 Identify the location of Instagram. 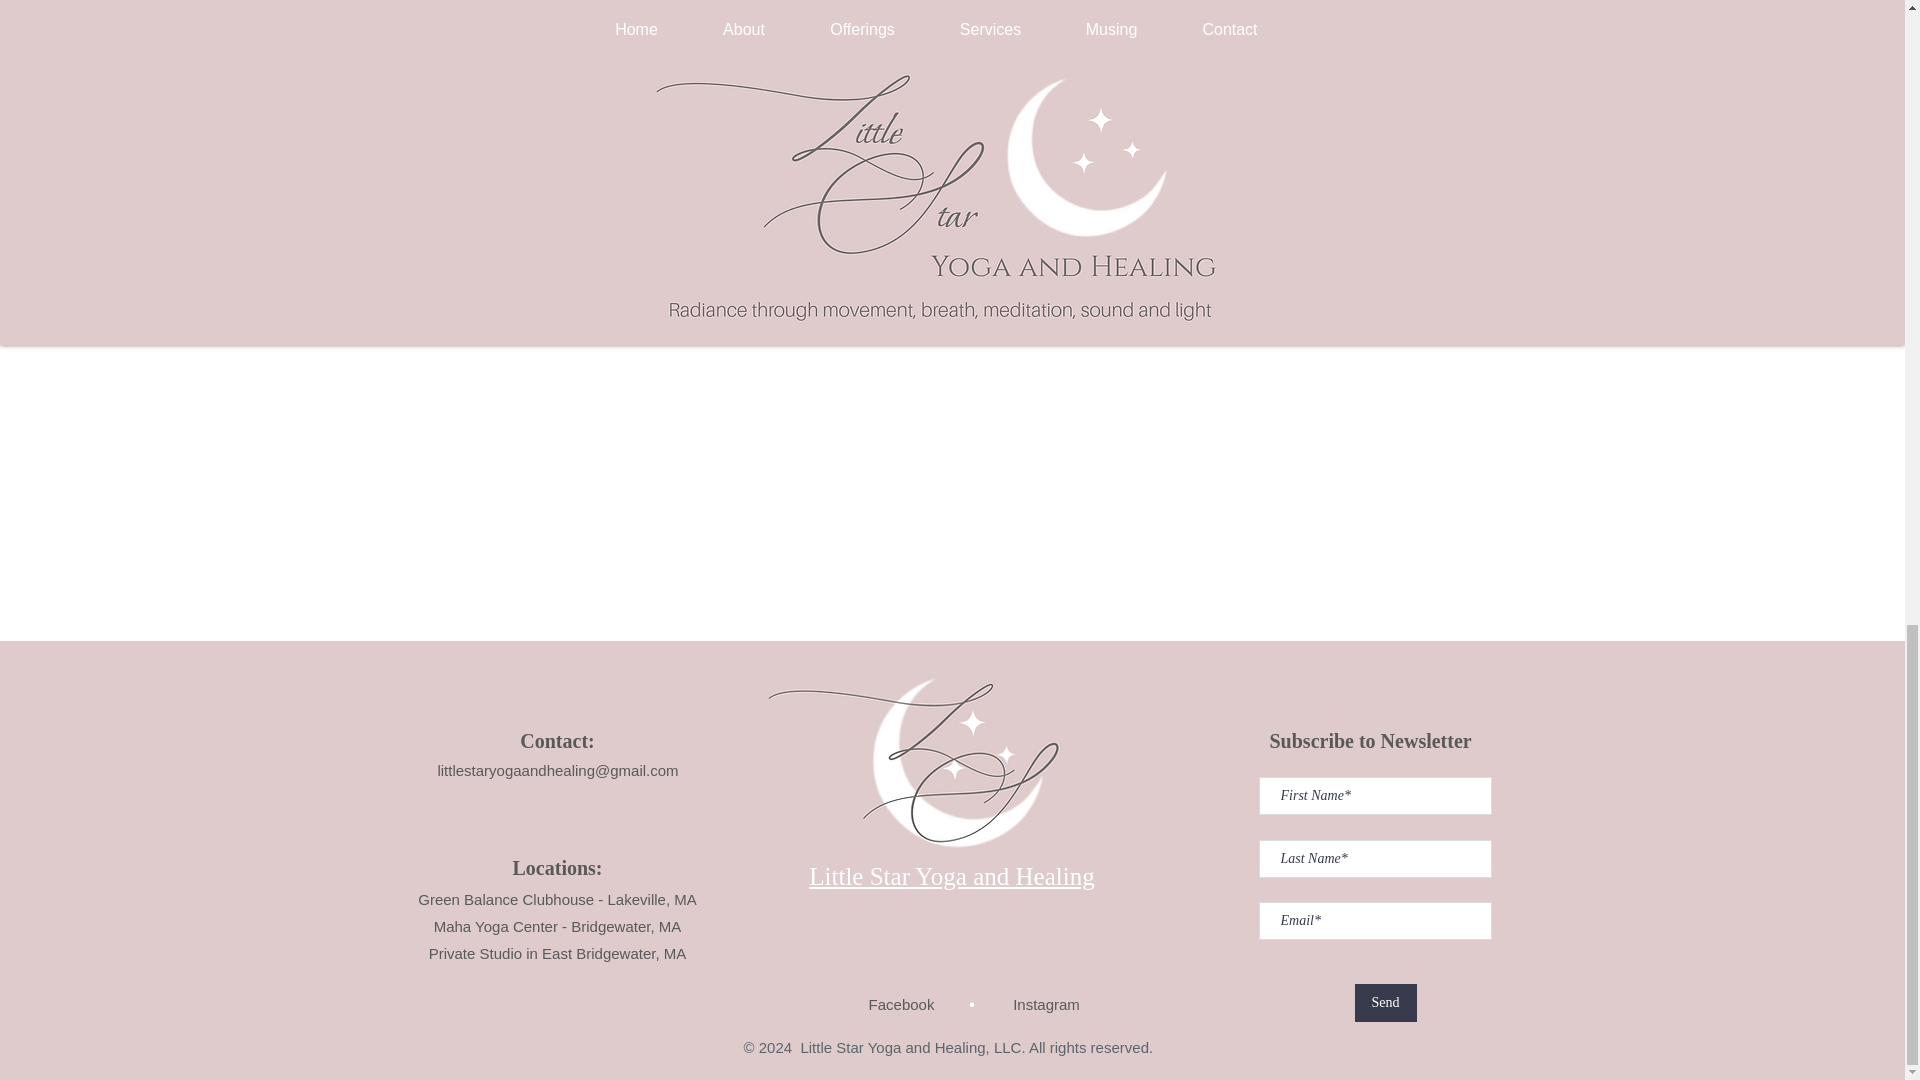
(1046, 1004).